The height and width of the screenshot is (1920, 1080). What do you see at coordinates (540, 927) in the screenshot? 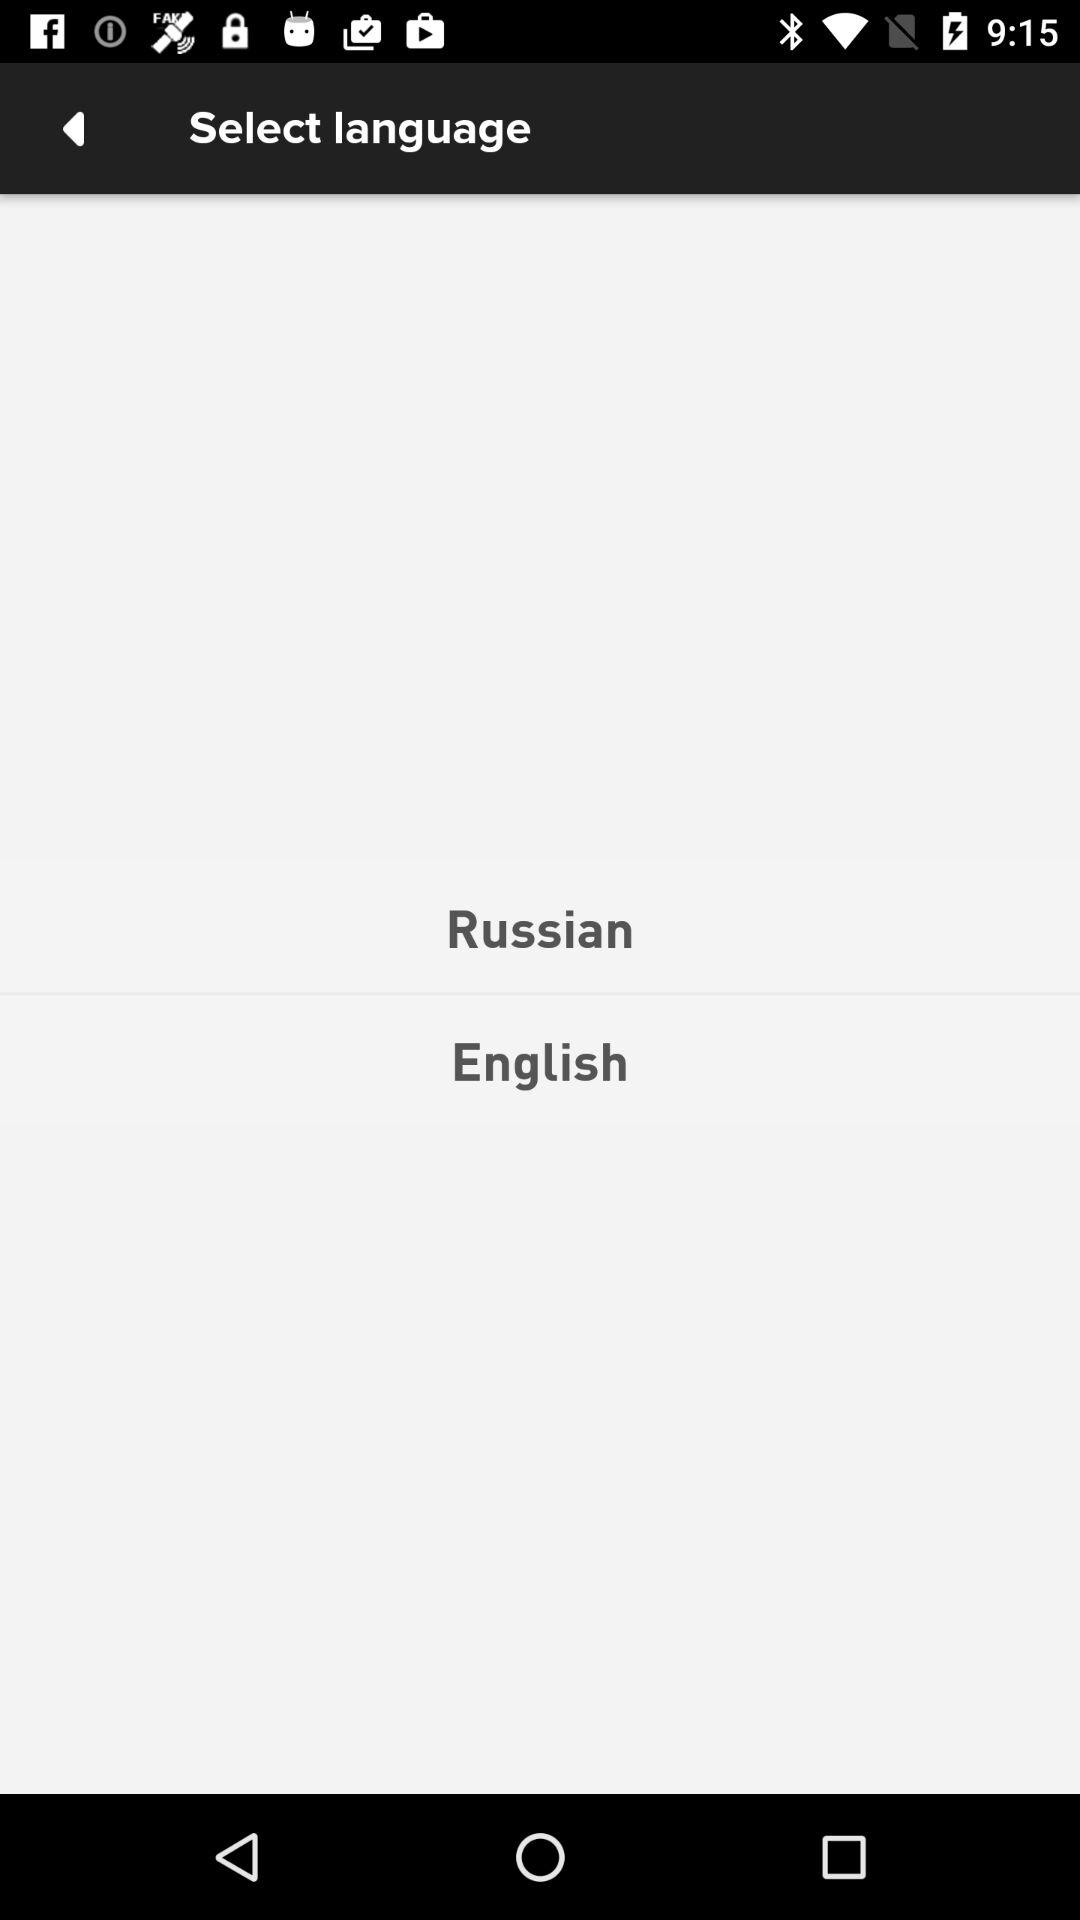
I see `scroll to russian icon` at bounding box center [540, 927].